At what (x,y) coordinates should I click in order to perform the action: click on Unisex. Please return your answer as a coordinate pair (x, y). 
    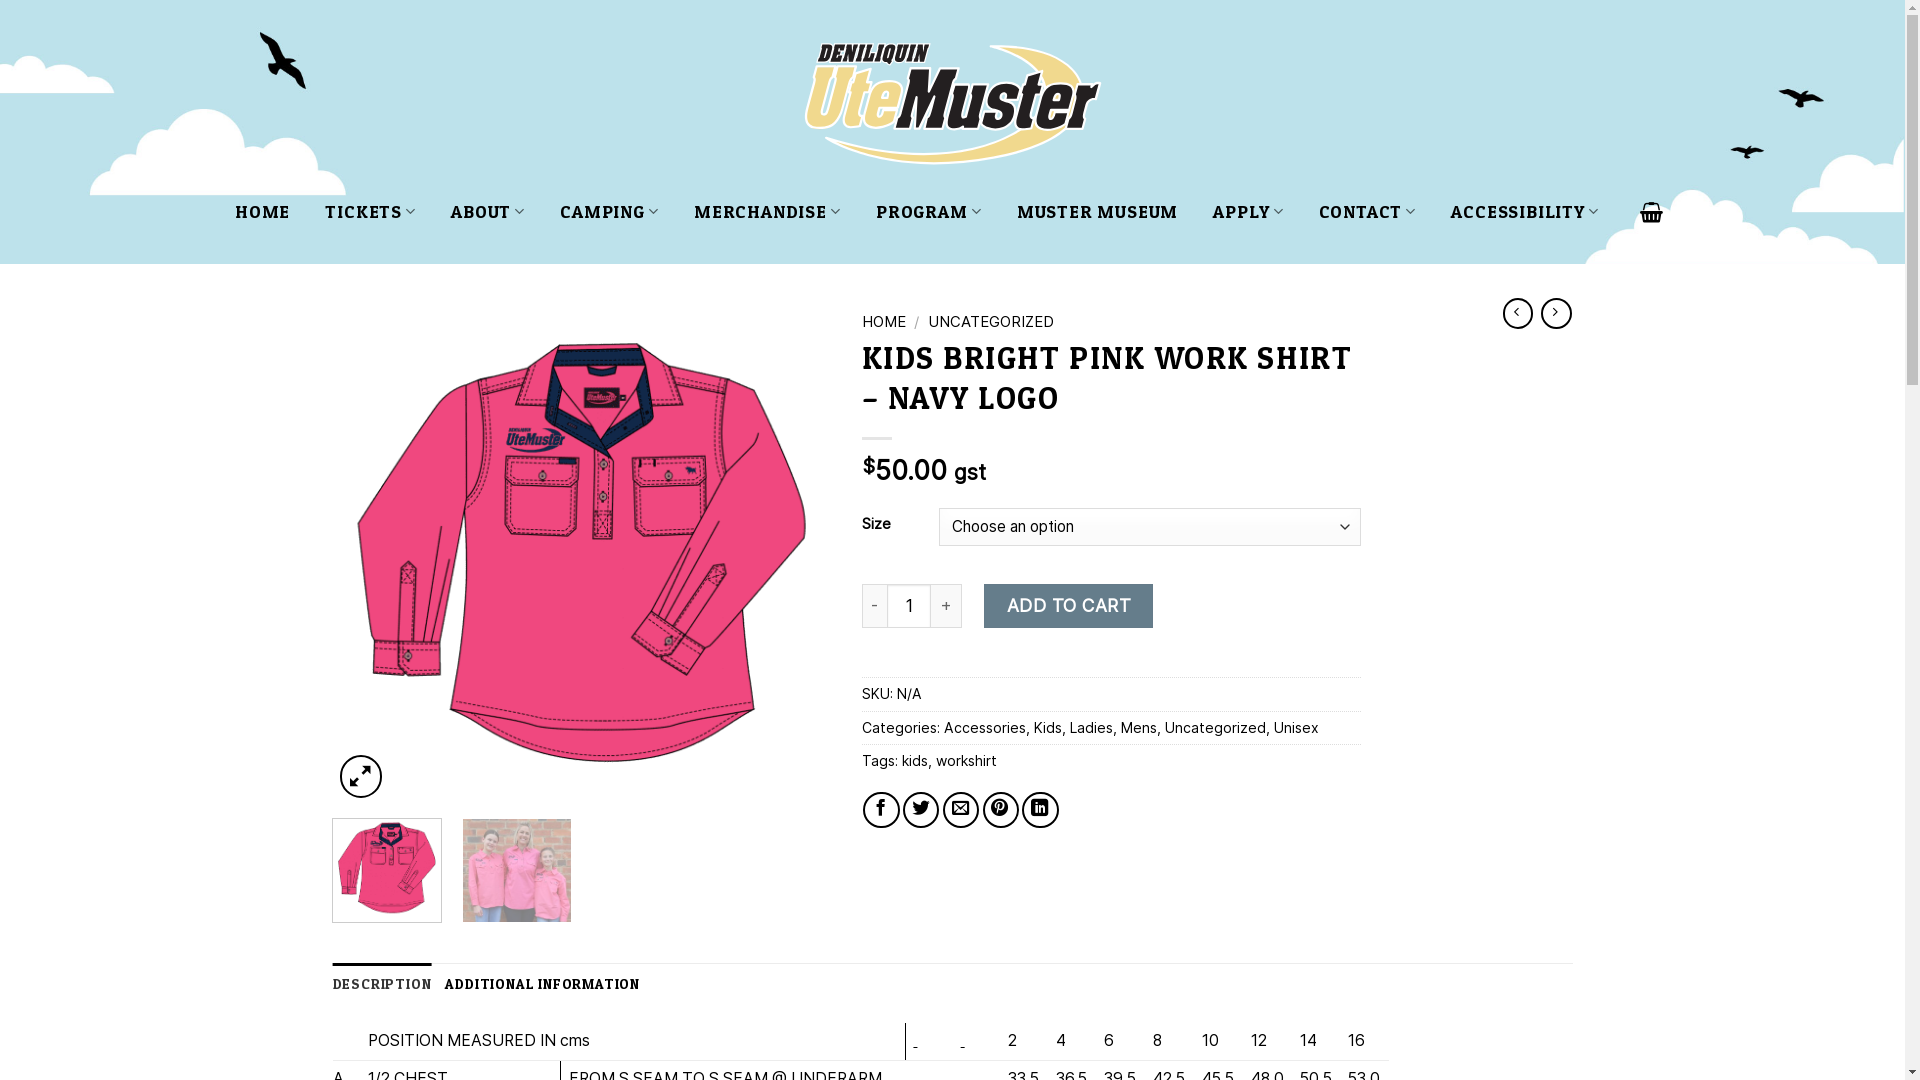
    Looking at the image, I should click on (1296, 728).